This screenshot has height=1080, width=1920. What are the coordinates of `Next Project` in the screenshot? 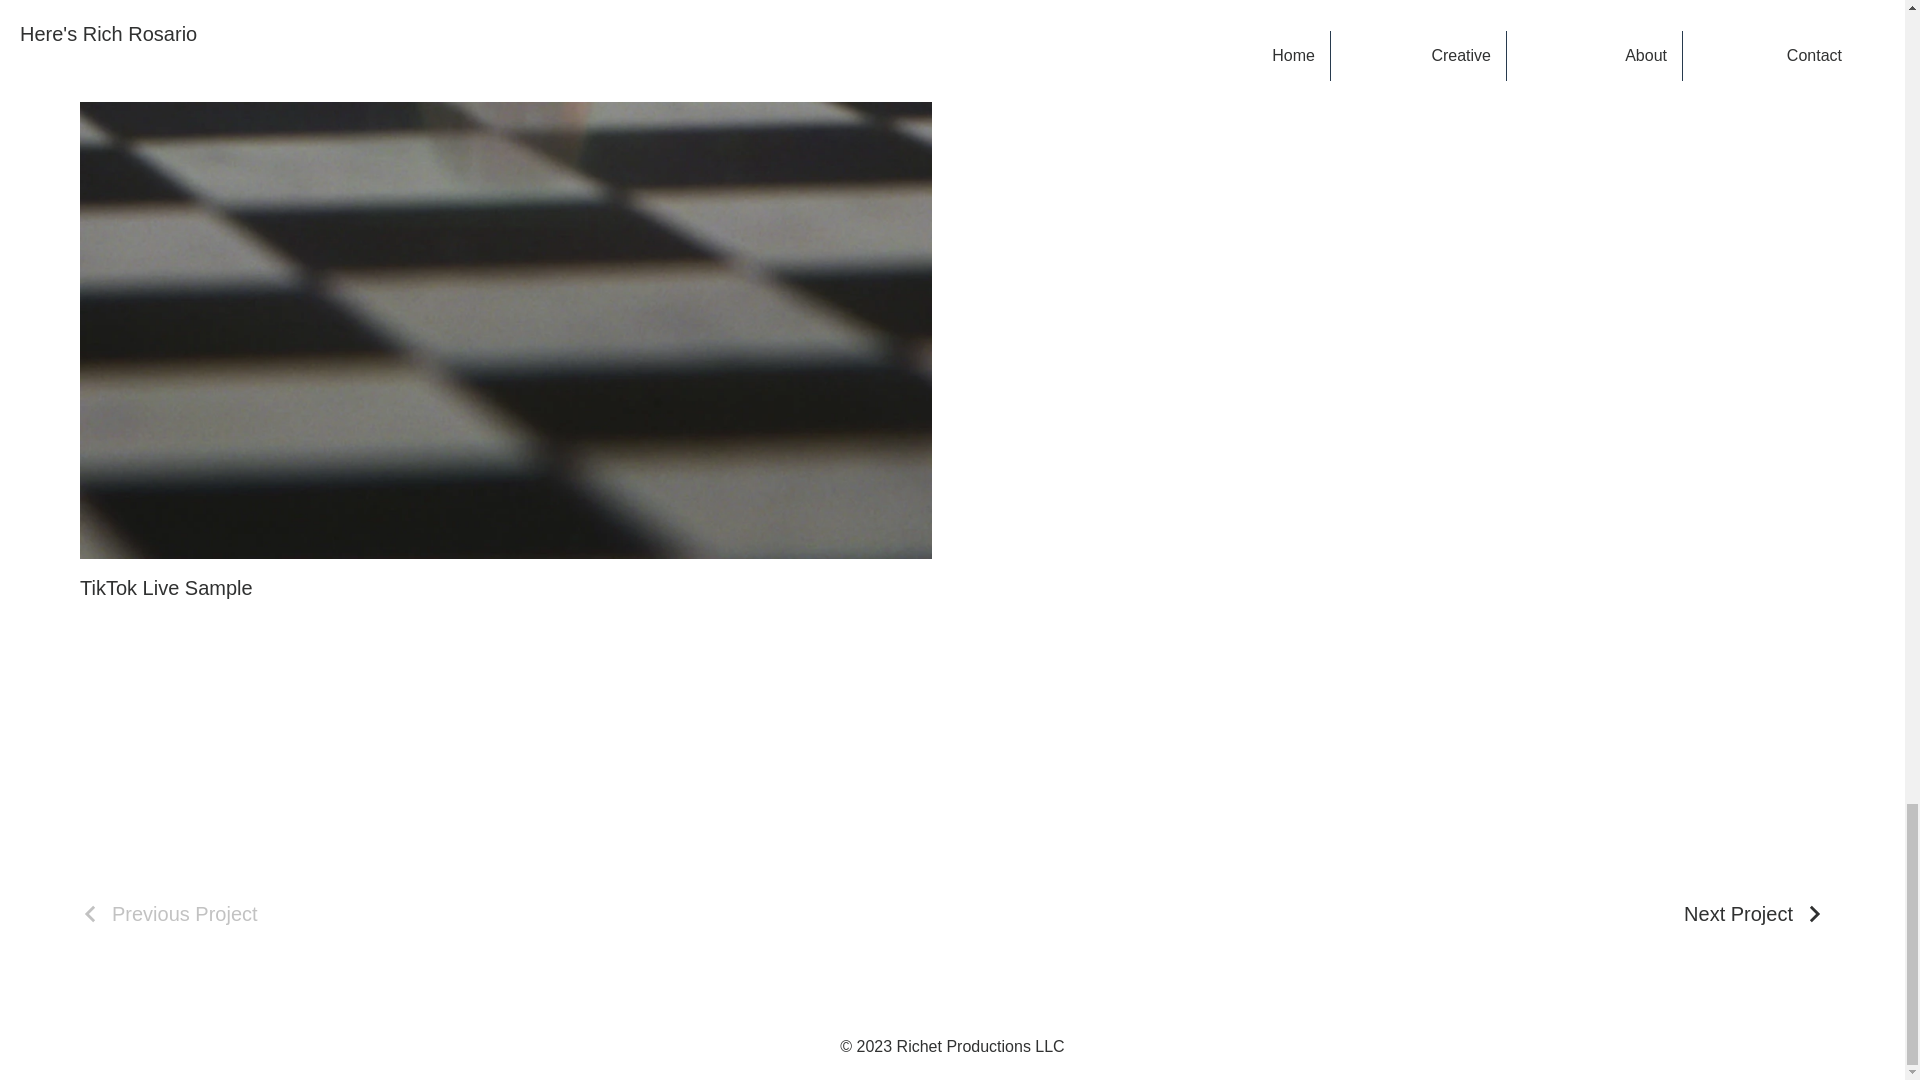 It's located at (1754, 914).